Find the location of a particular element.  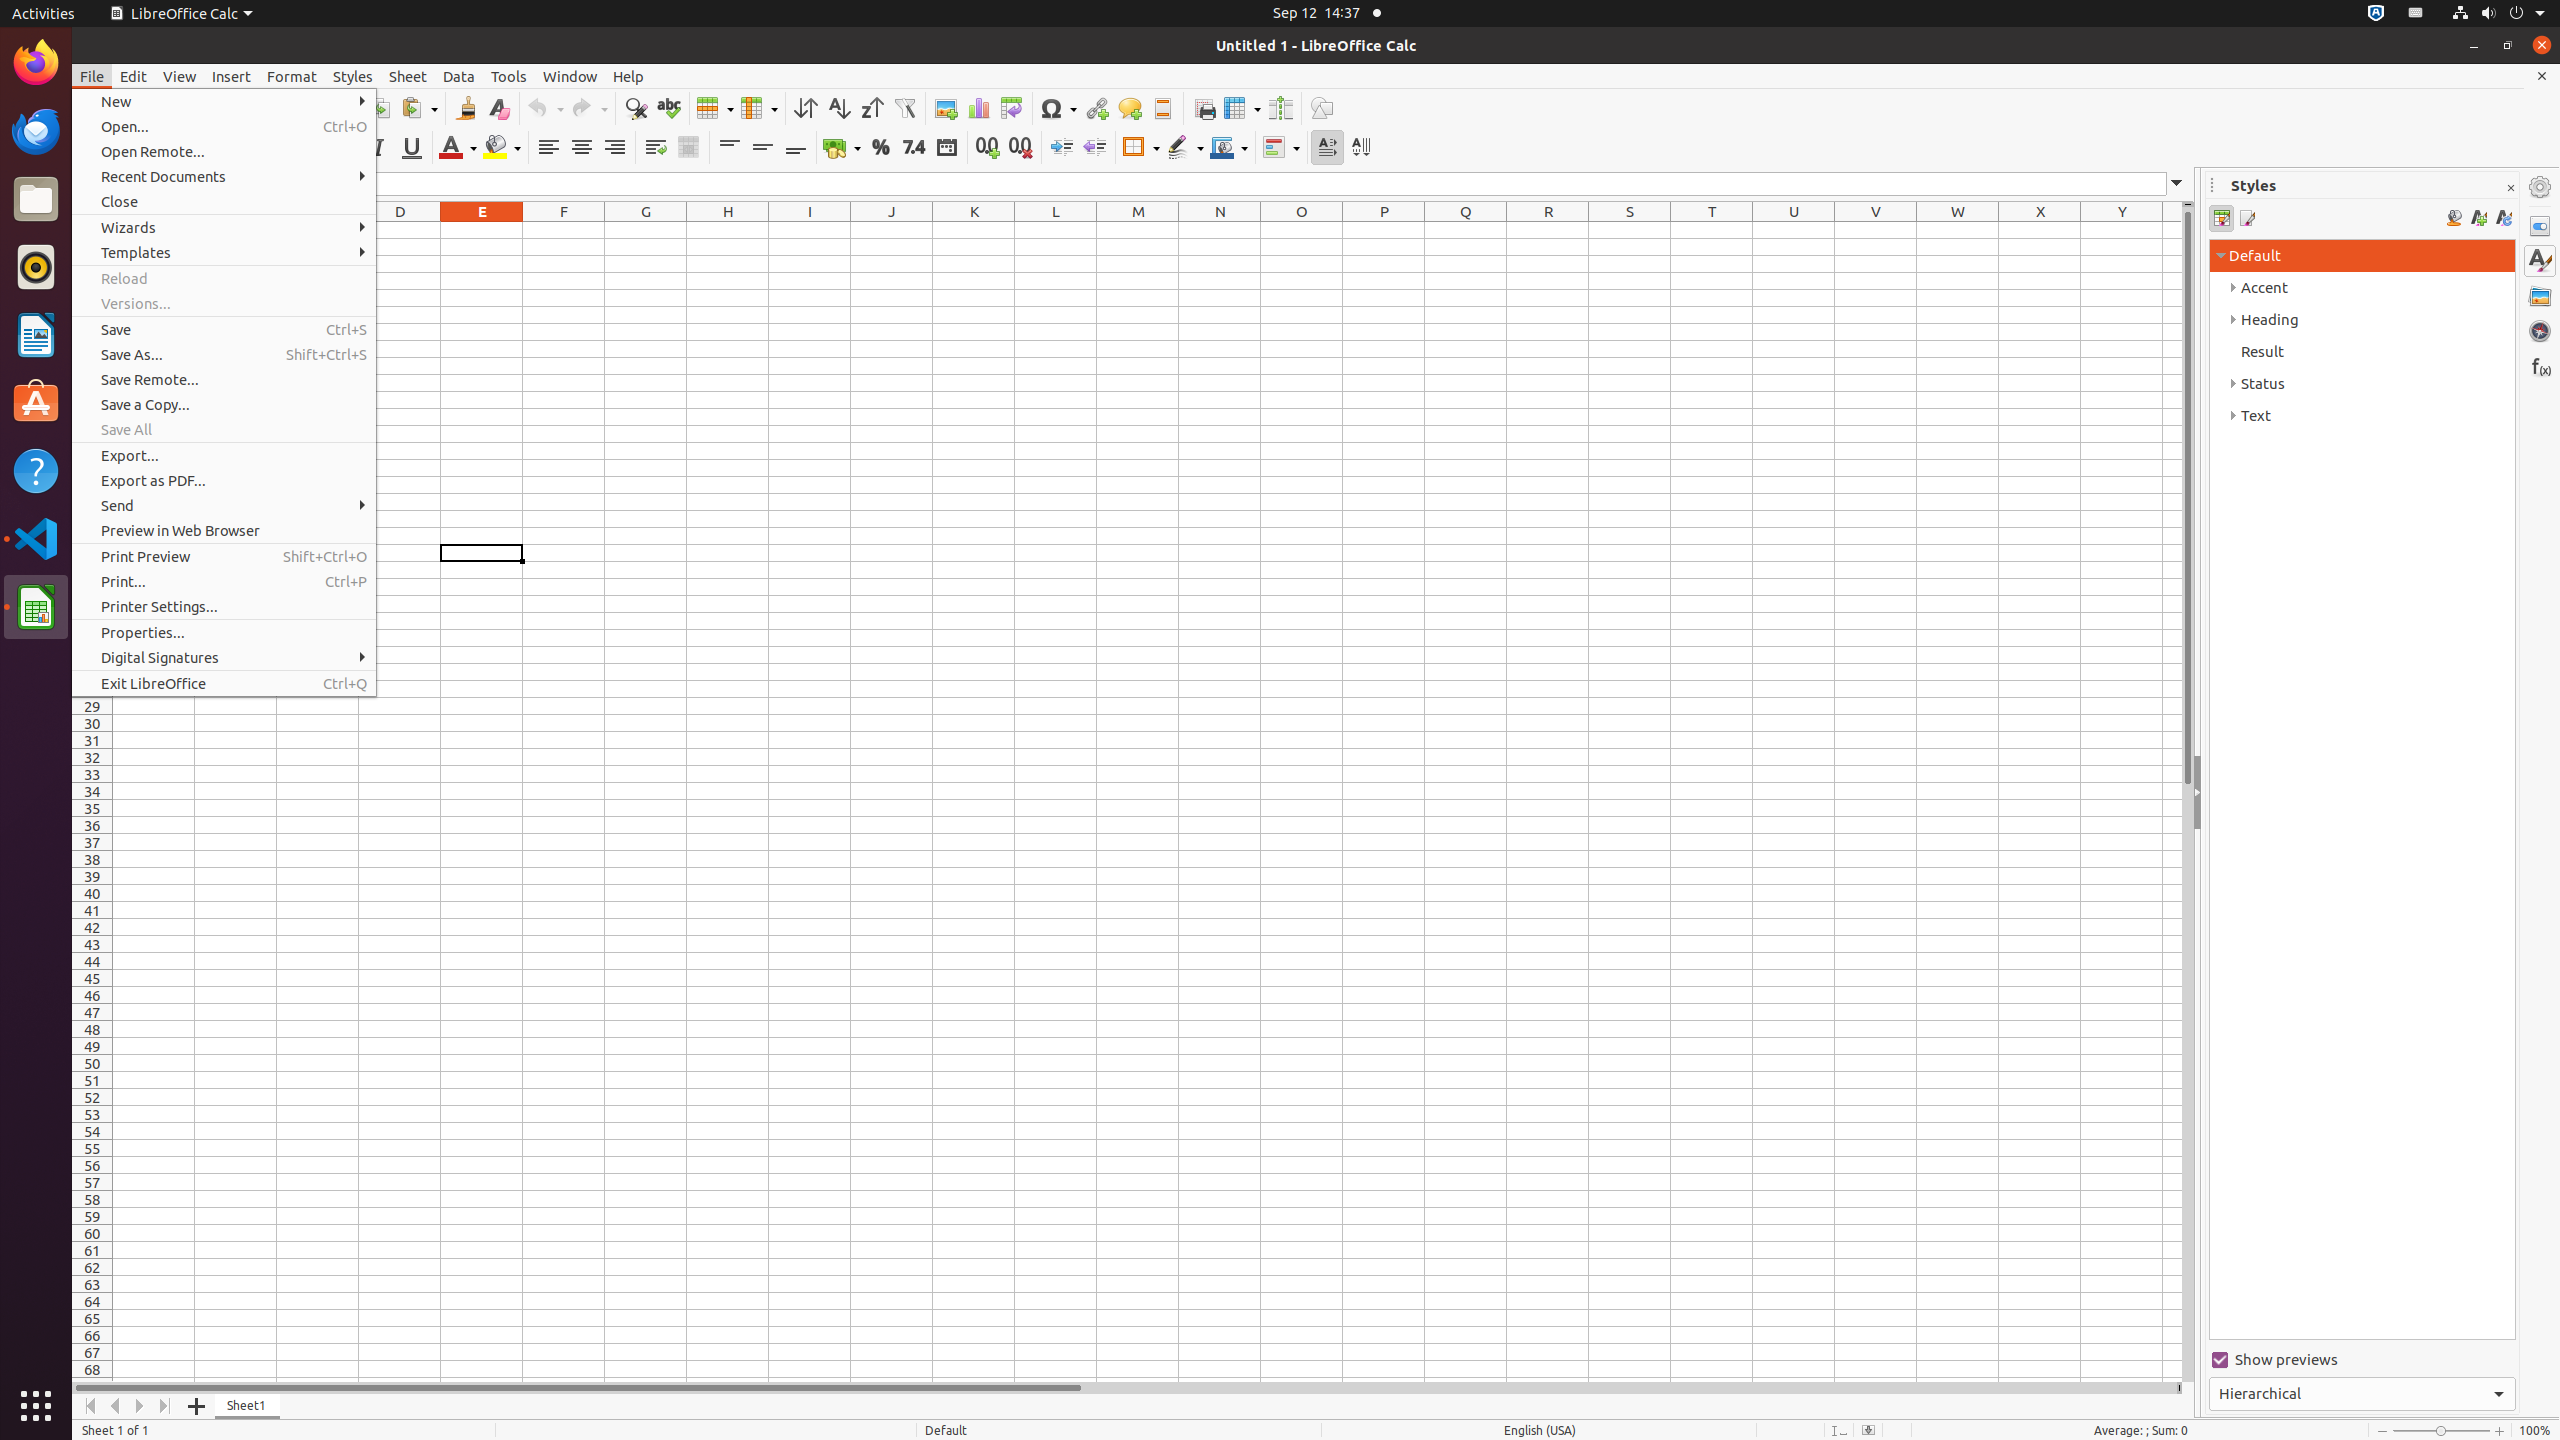

Wrap Text is located at coordinates (656, 148).